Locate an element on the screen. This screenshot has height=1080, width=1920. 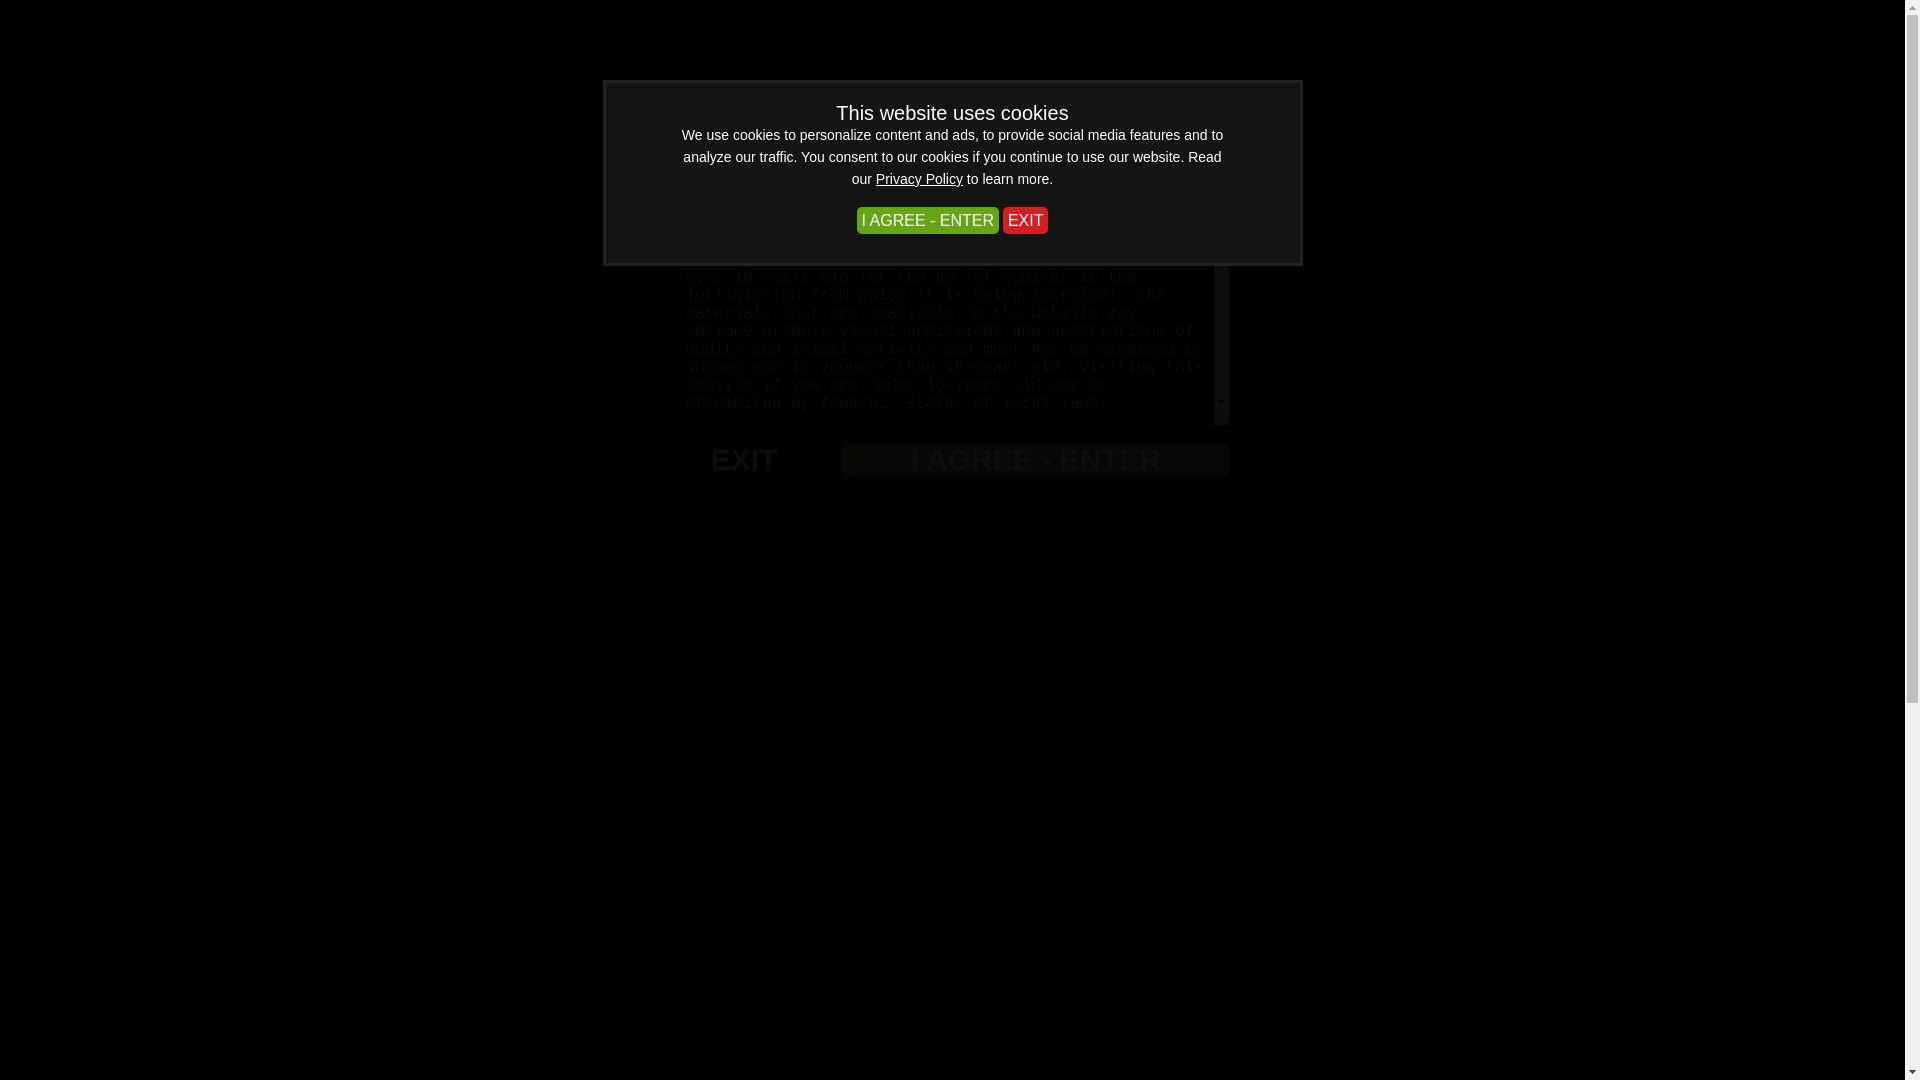
Private Customs shoots are available to non-members is located at coordinates (1192, 721).